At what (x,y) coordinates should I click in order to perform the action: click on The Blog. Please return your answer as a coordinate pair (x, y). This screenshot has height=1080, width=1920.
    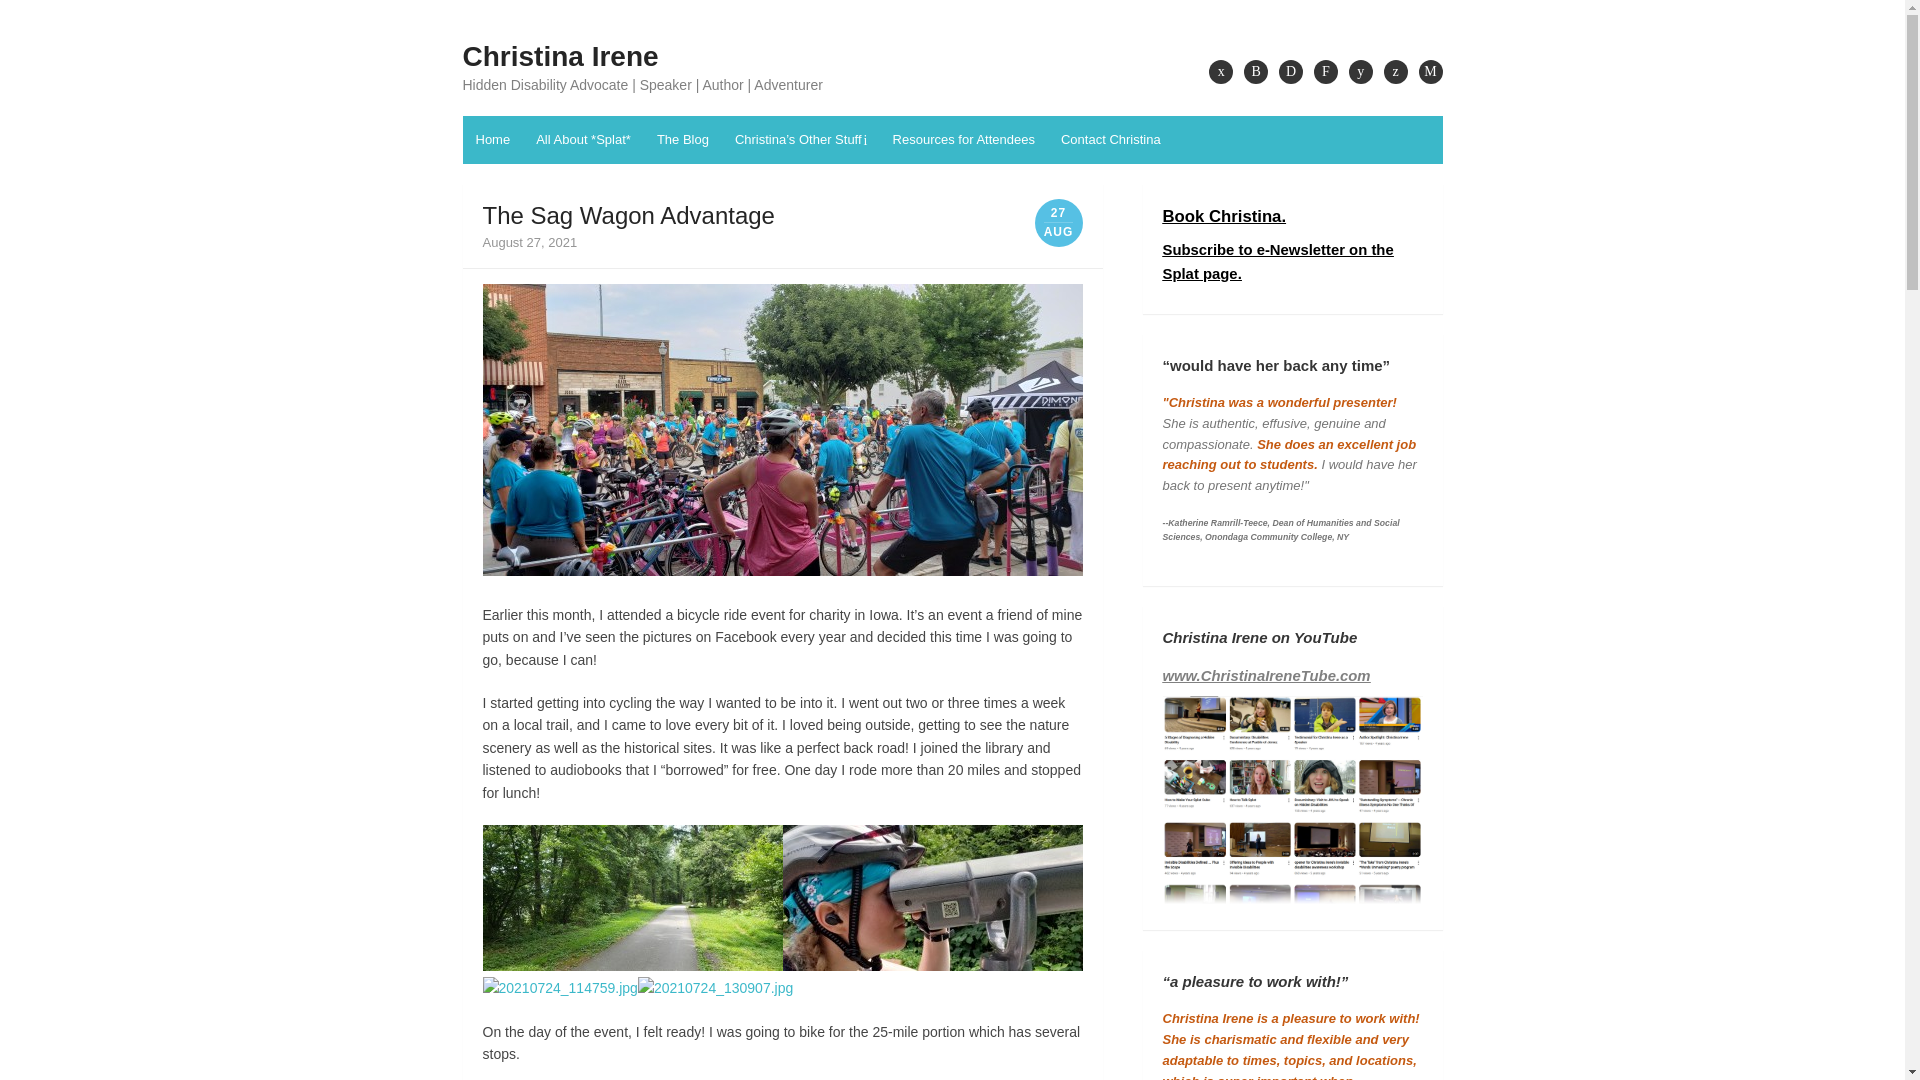
    Looking at the image, I should click on (682, 140).